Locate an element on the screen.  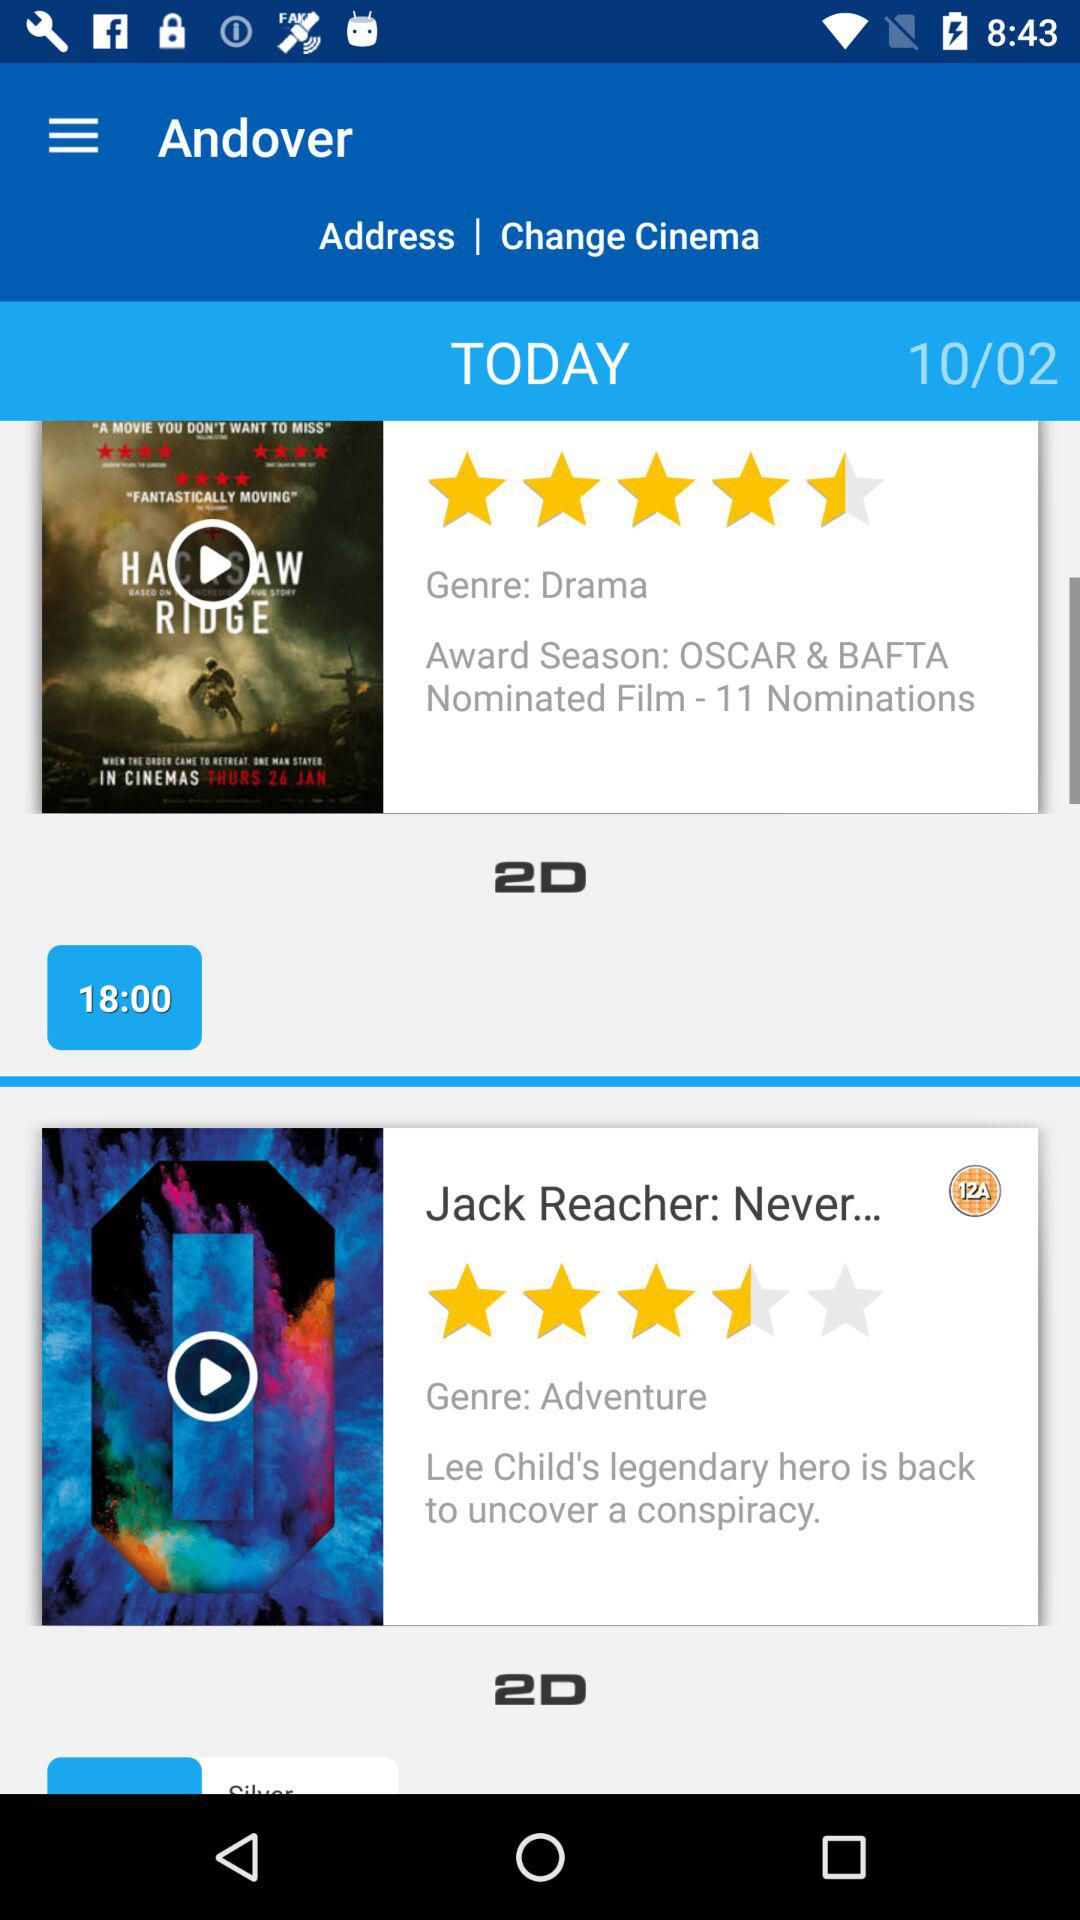
scroll until change cinema is located at coordinates (630, 256).